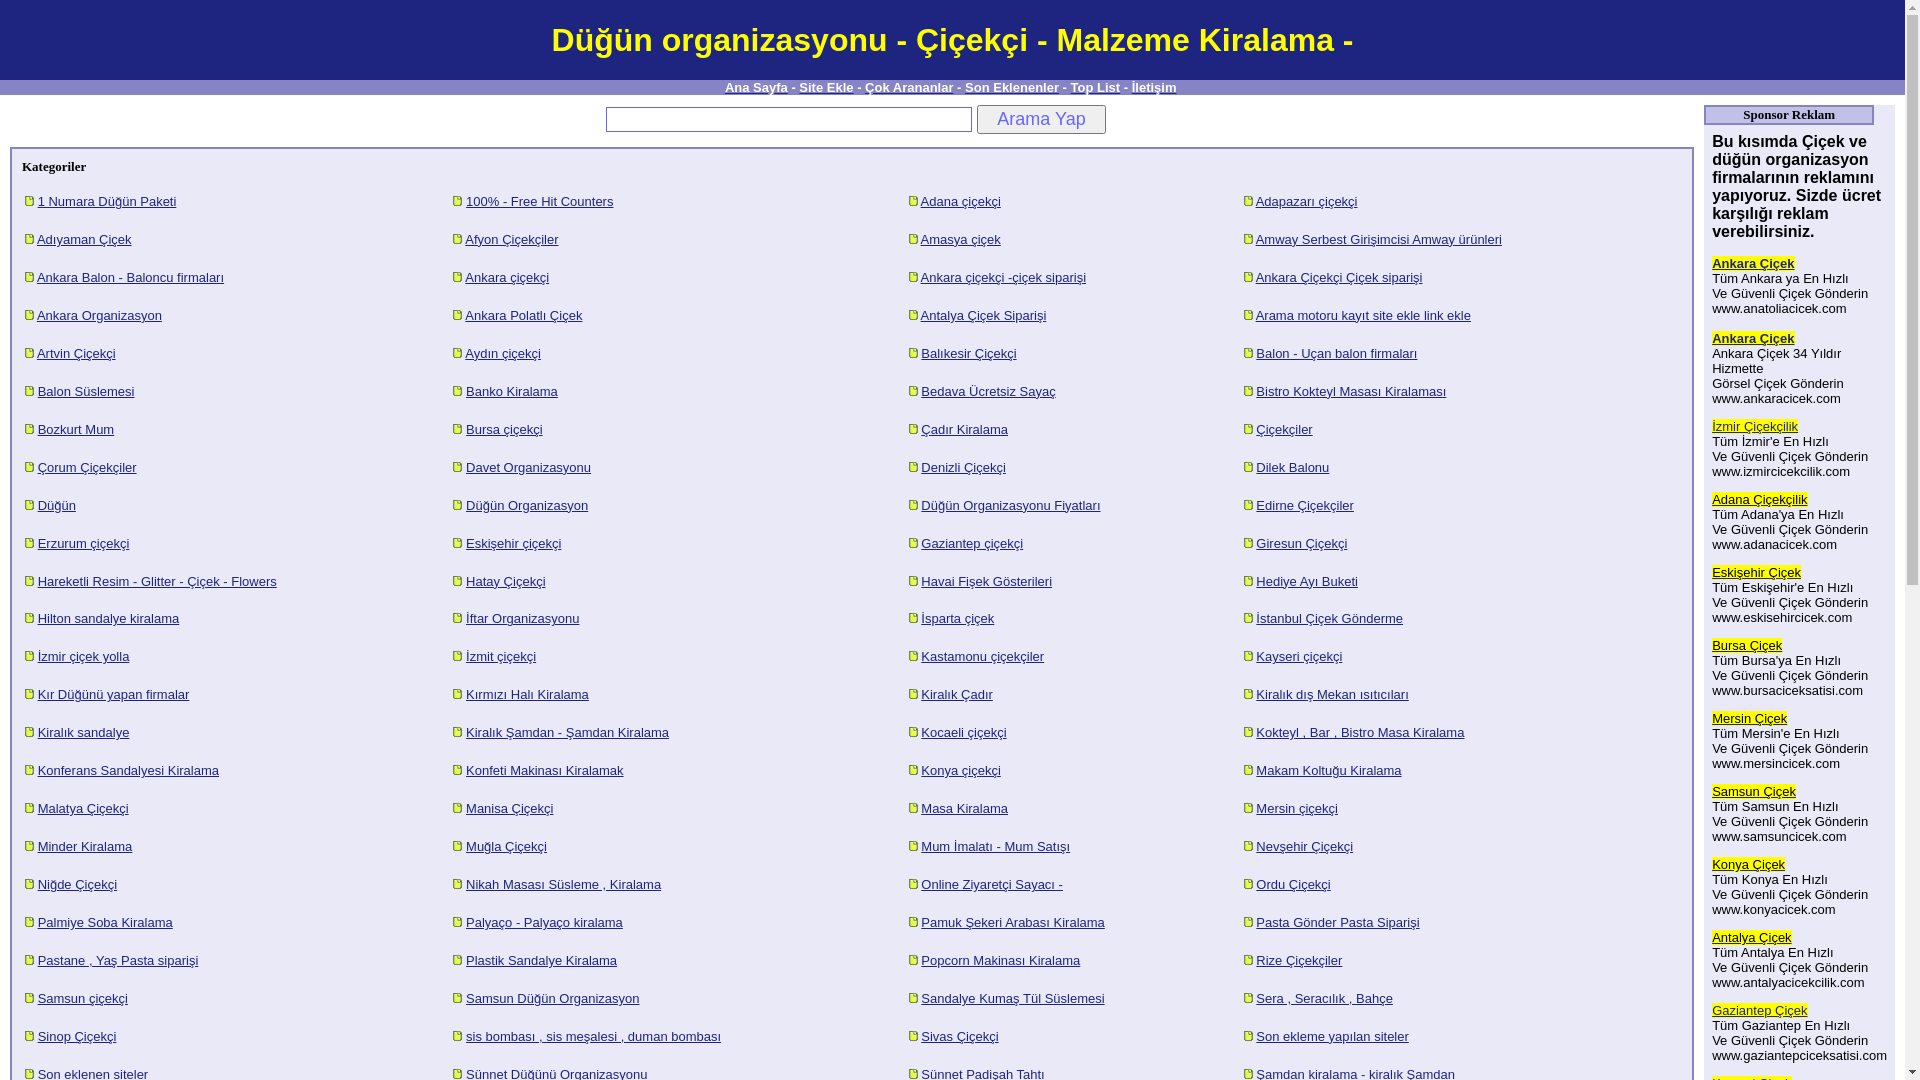  What do you see at coordinates (109, 618) in the screenshot?
I see `Hilton sandalye kiralama` at bounding box center [109, 618].